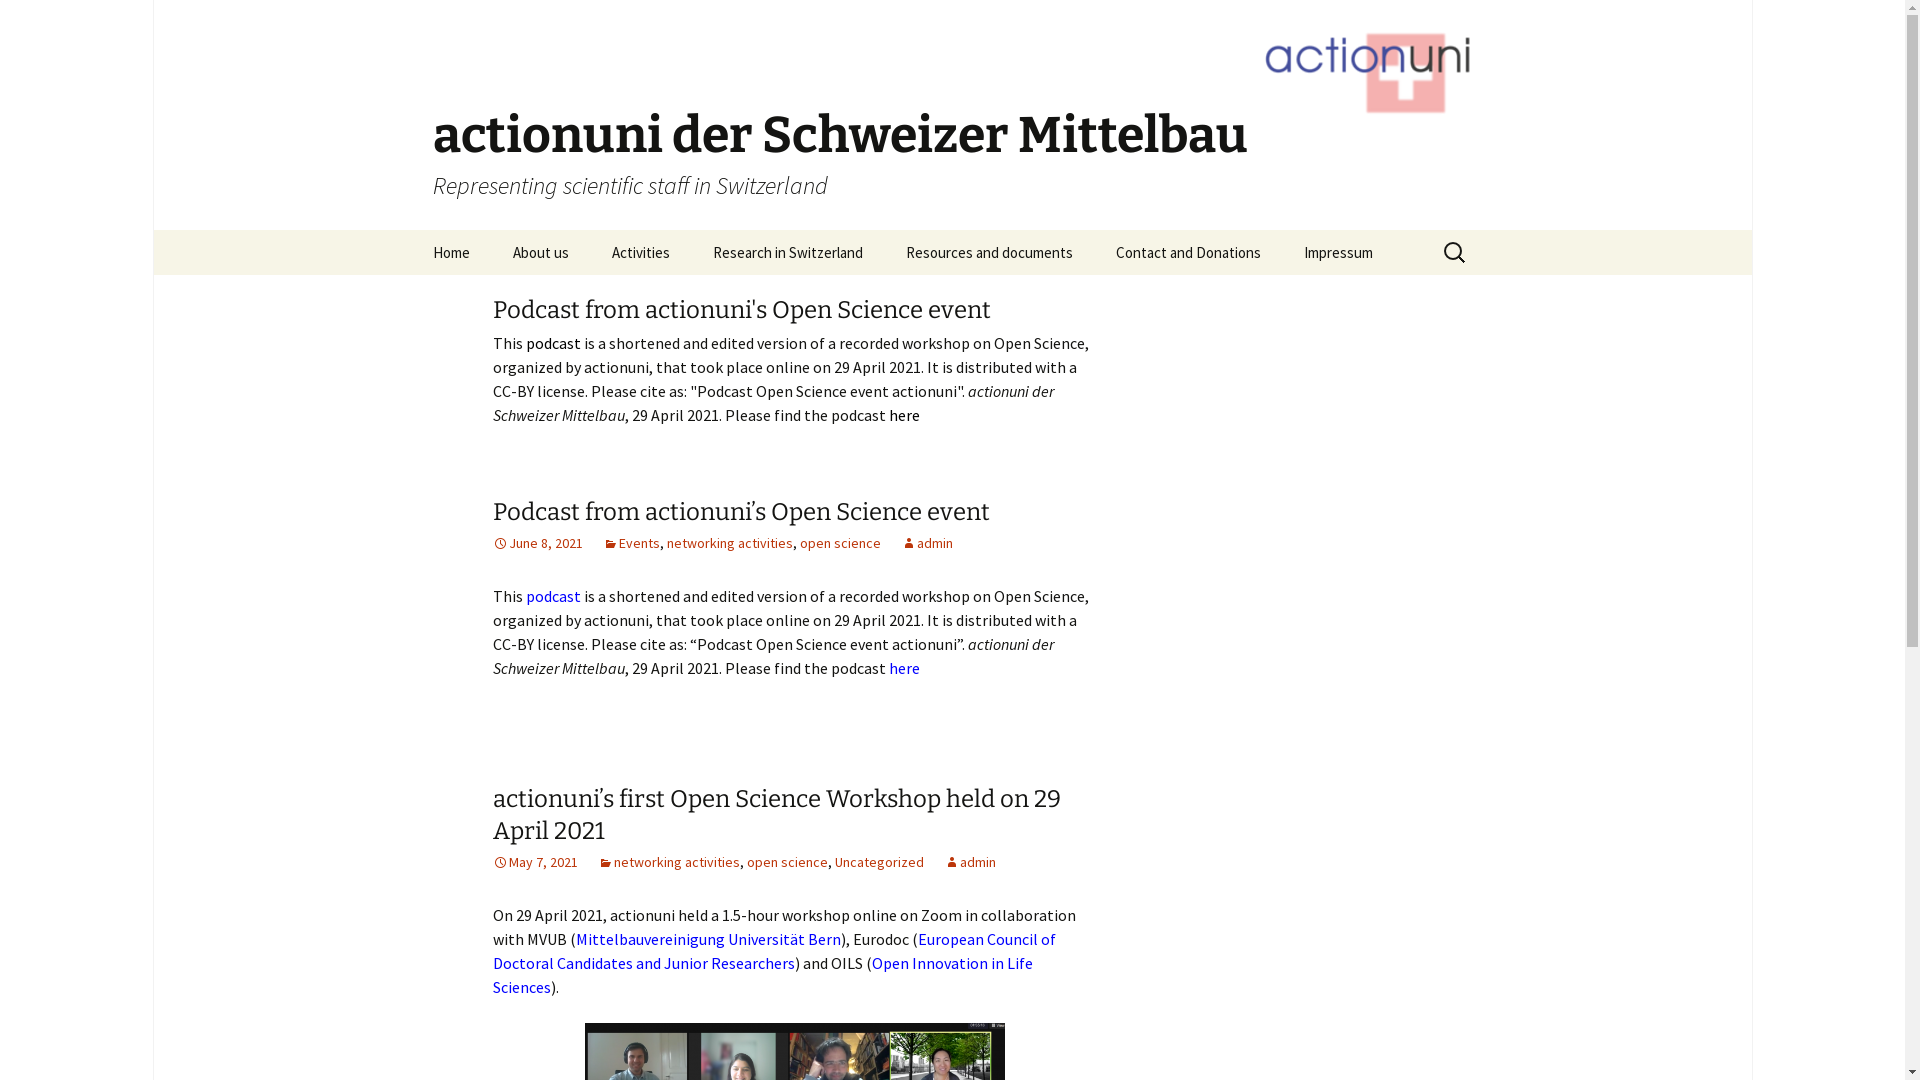 The image size is (1920, 1080). I want to click on Search, so click(24, 22).